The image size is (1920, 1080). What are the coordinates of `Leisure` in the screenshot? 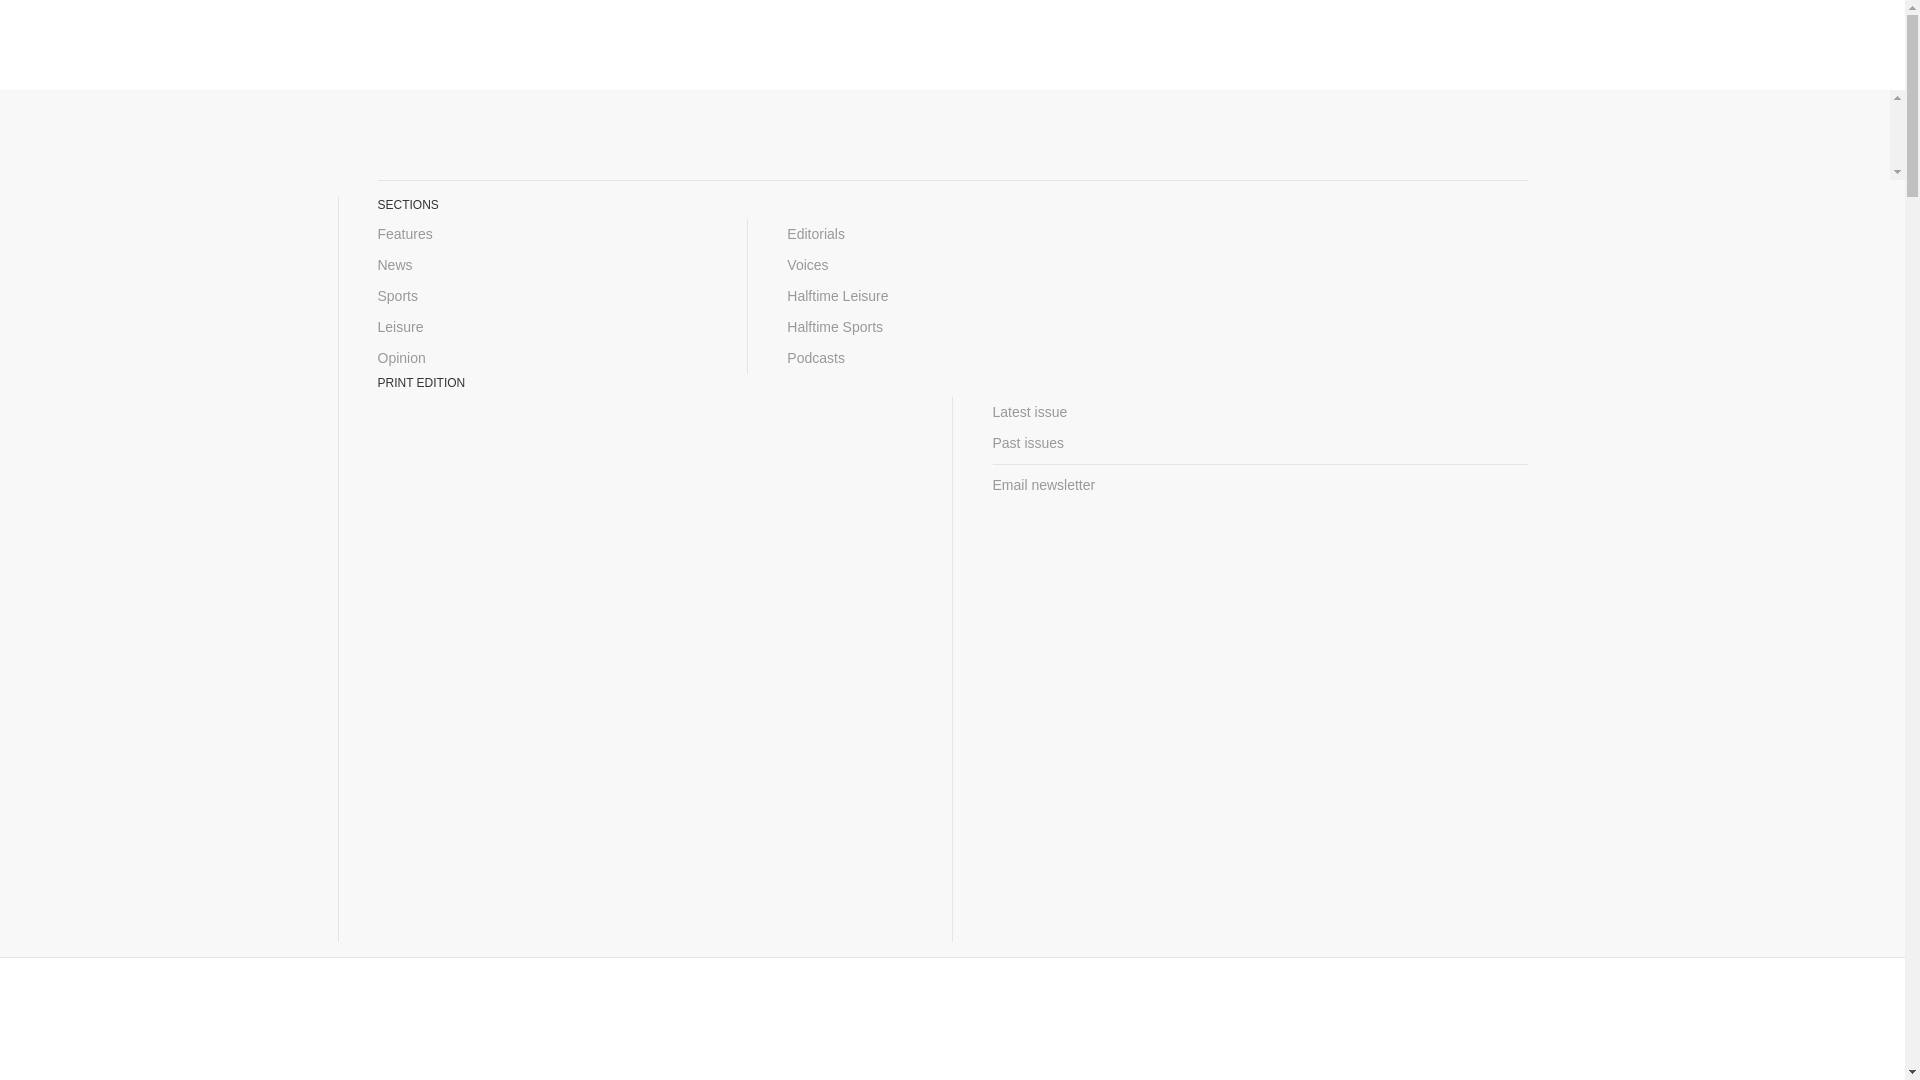 It's located at (543, 328).